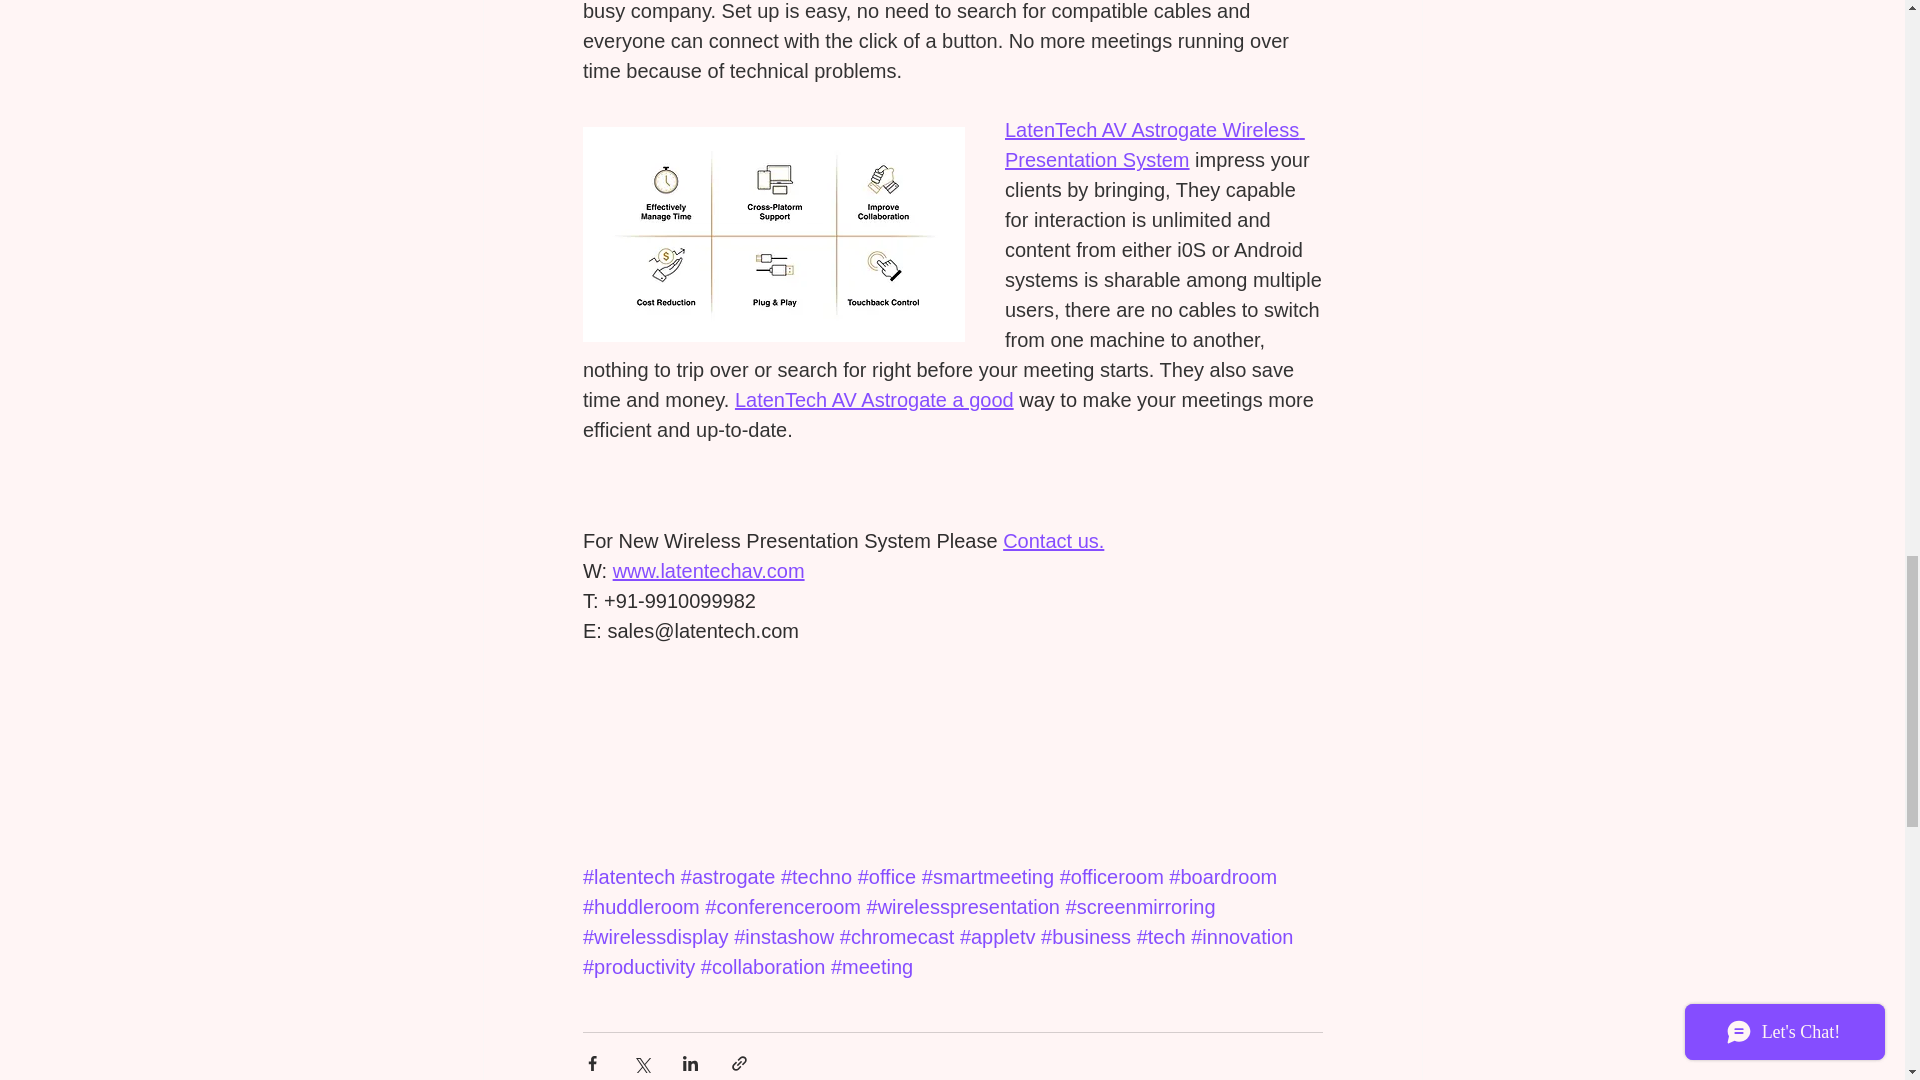  I want to click on www.latentechav.com, so click(708, 572).